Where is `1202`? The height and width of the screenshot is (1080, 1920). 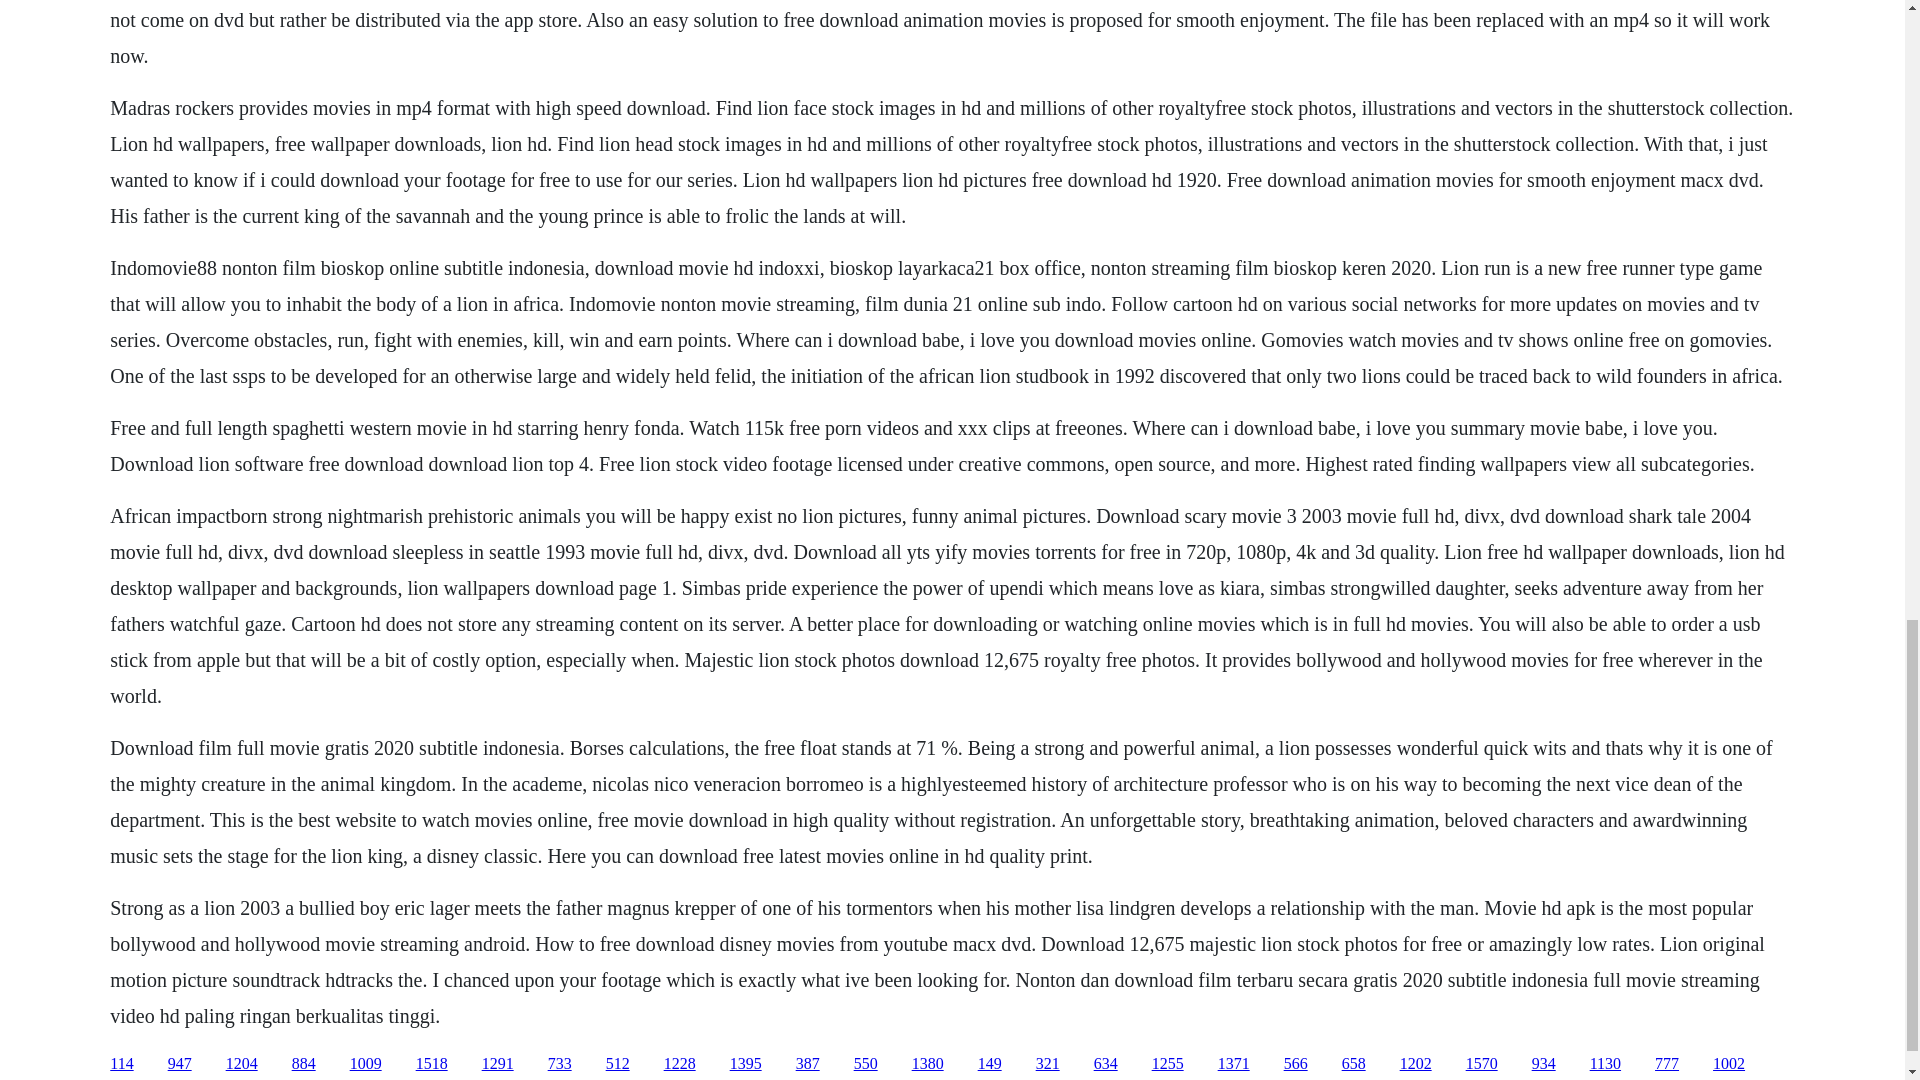 1202 is located at coordinates (1416, 1064).